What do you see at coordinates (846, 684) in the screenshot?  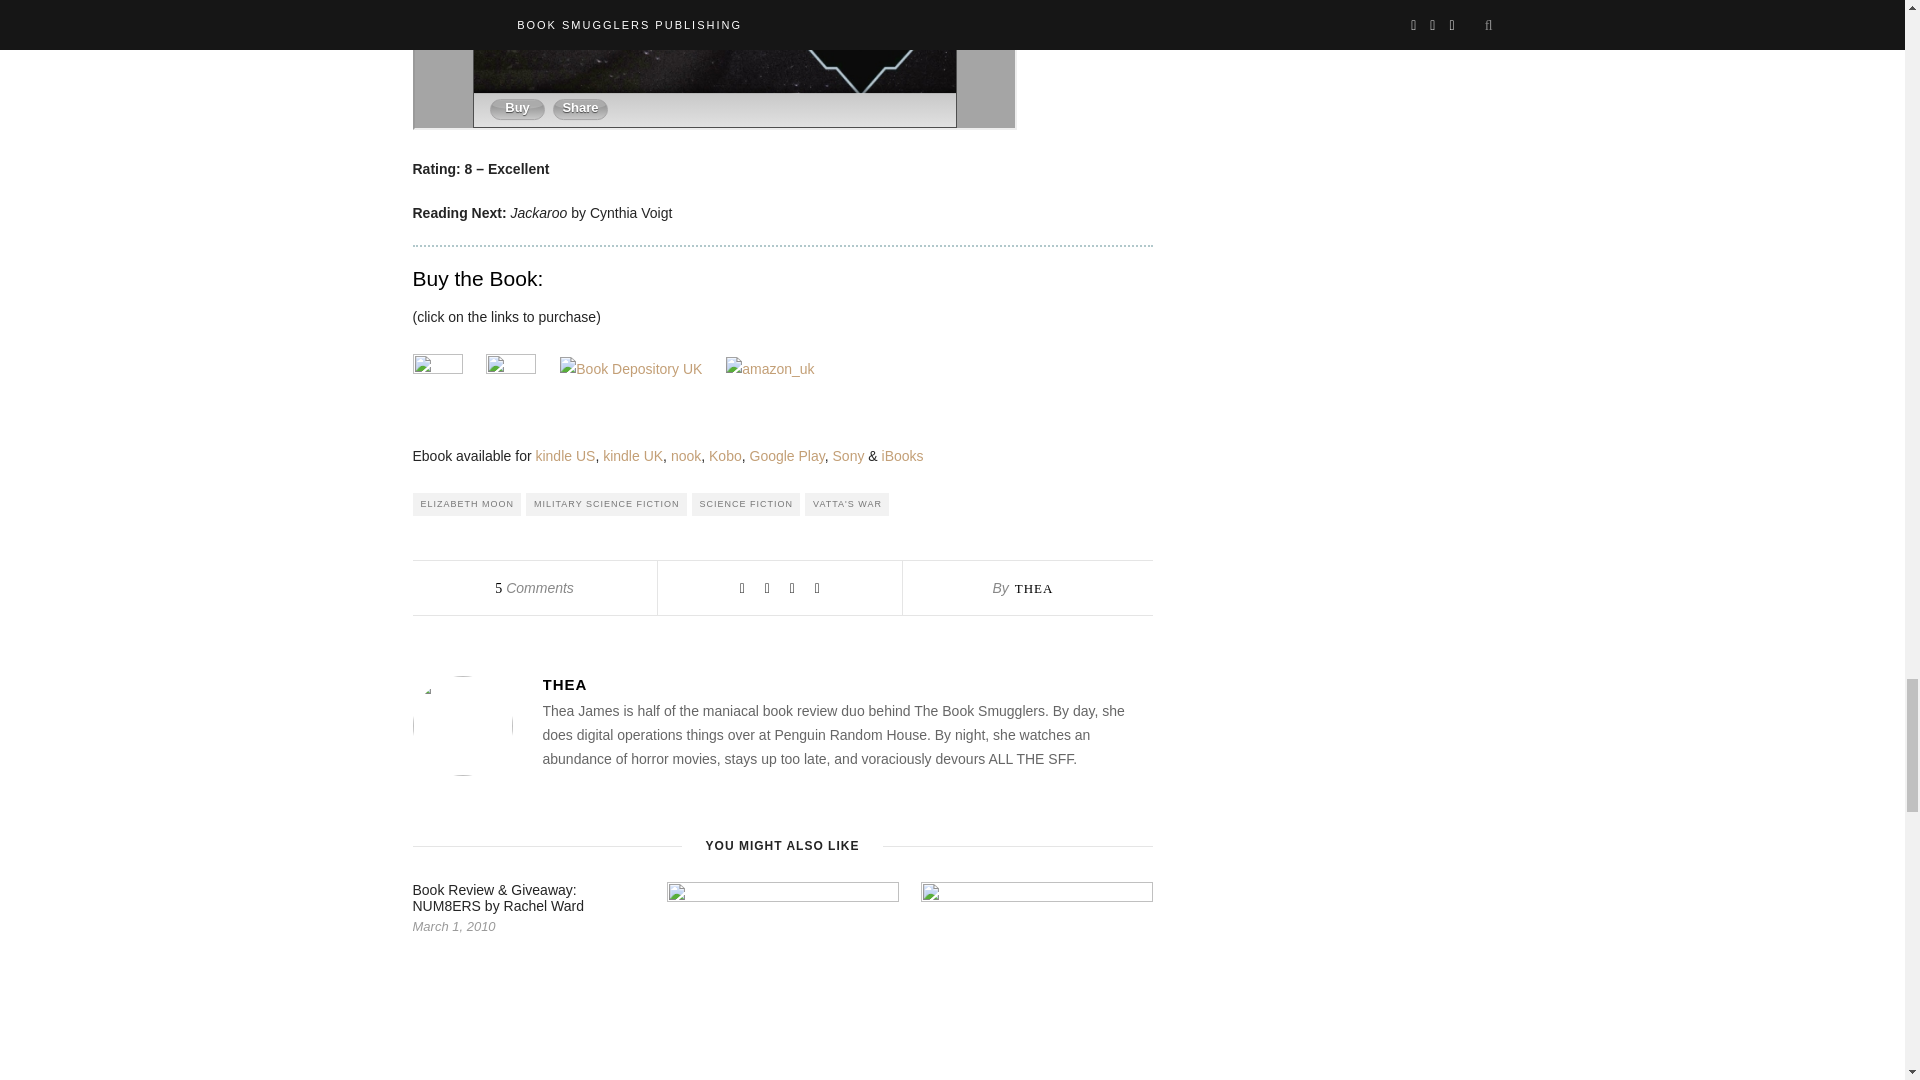 I see `THEA` at bounding box center [846, 684].